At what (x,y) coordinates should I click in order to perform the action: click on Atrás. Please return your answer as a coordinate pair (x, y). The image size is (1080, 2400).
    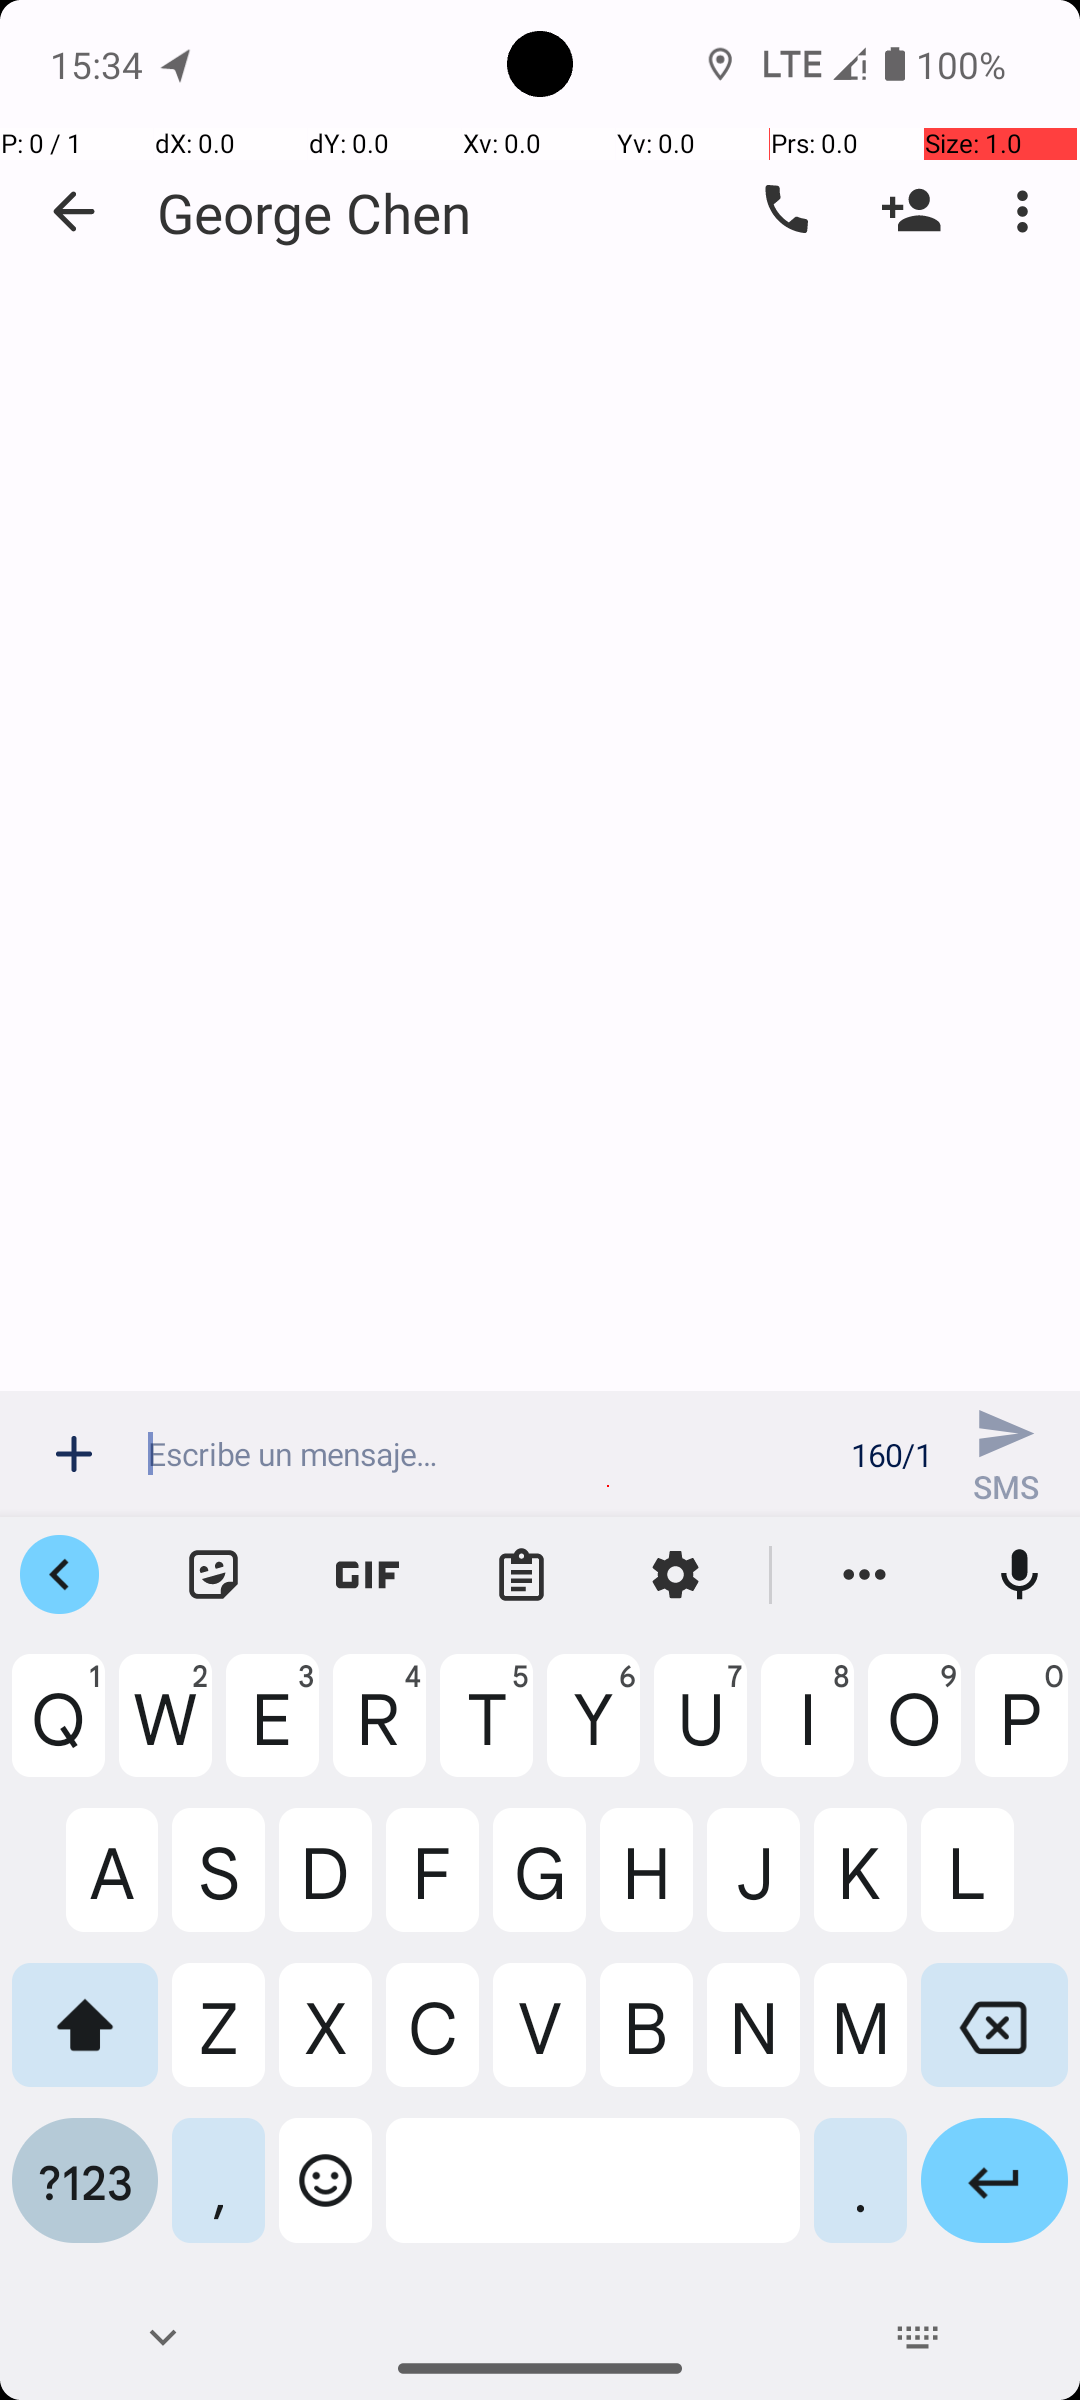
    Looking at the image, I should click on (74, 212).